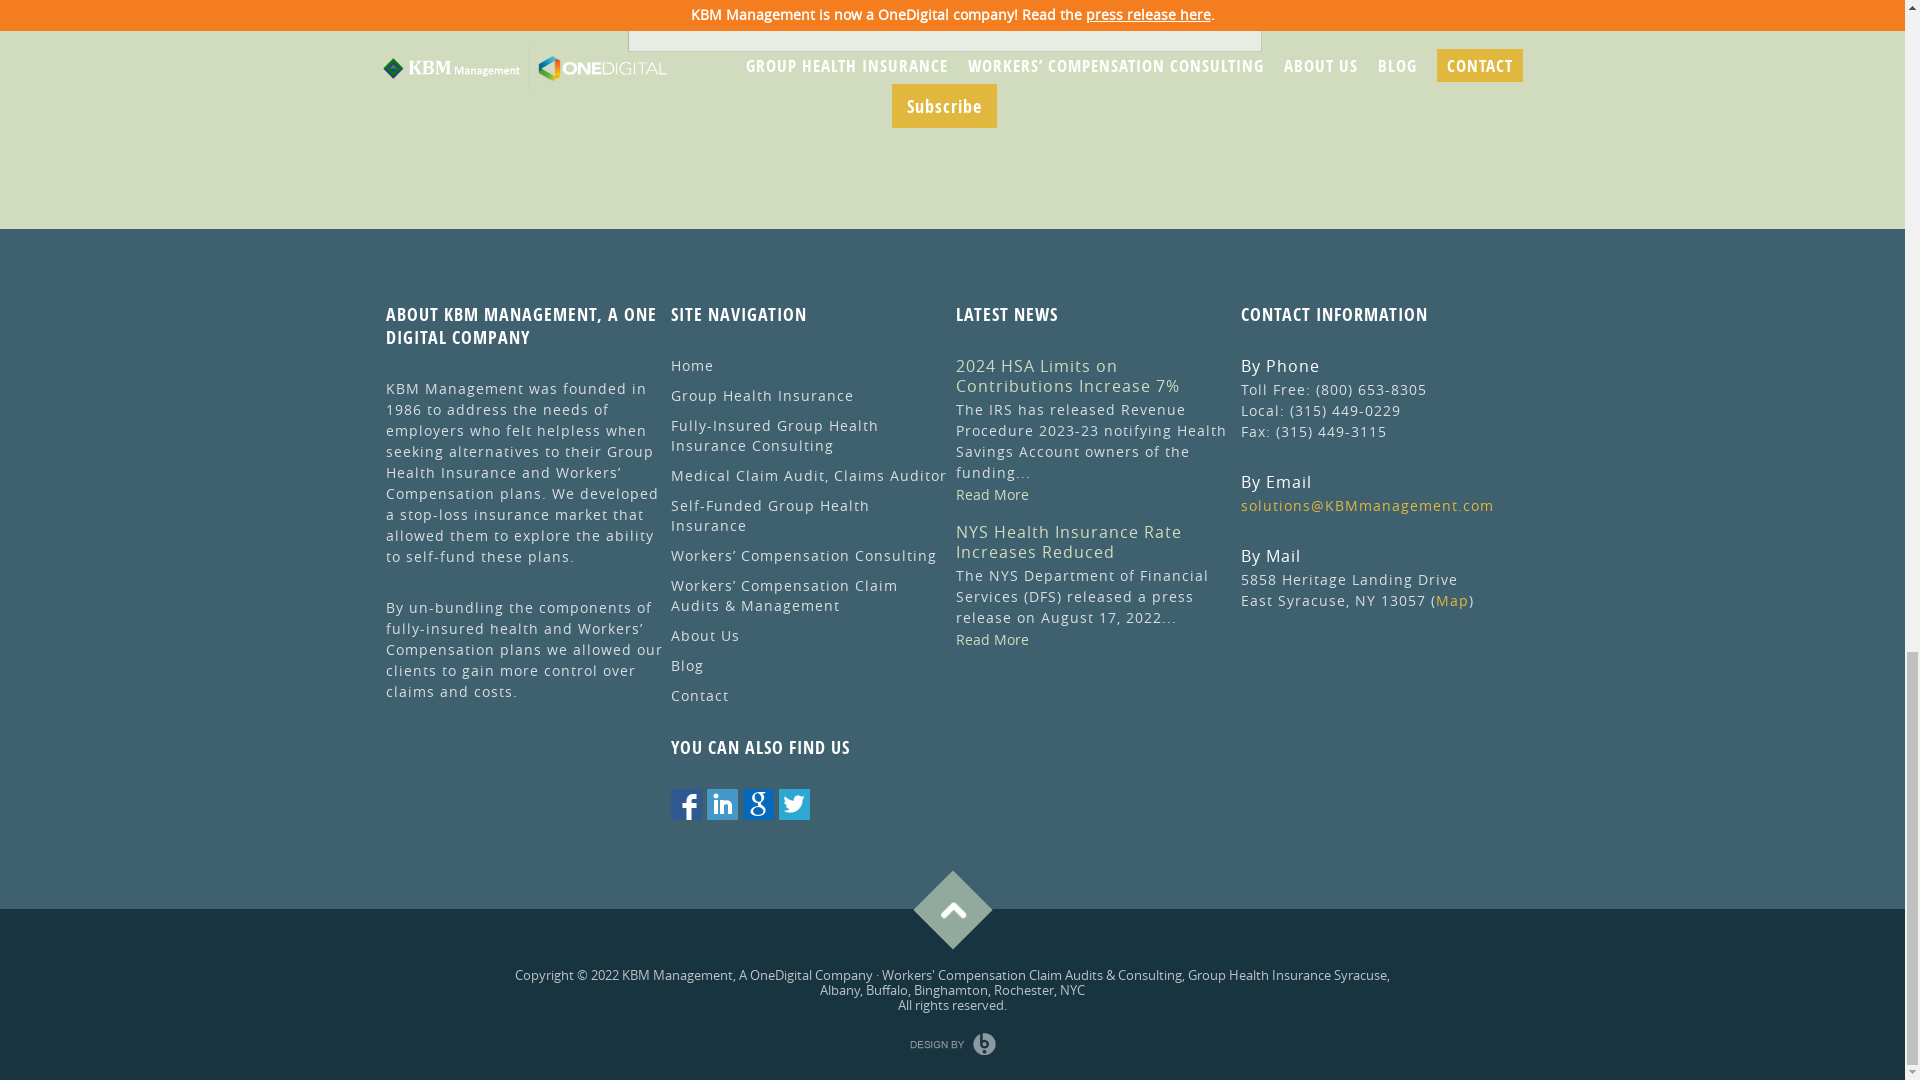 This screenshot has height=1080, width=1920. Describe the element at coordinates (944, 106) in the screenshot. I see `Subscribe` at that location.